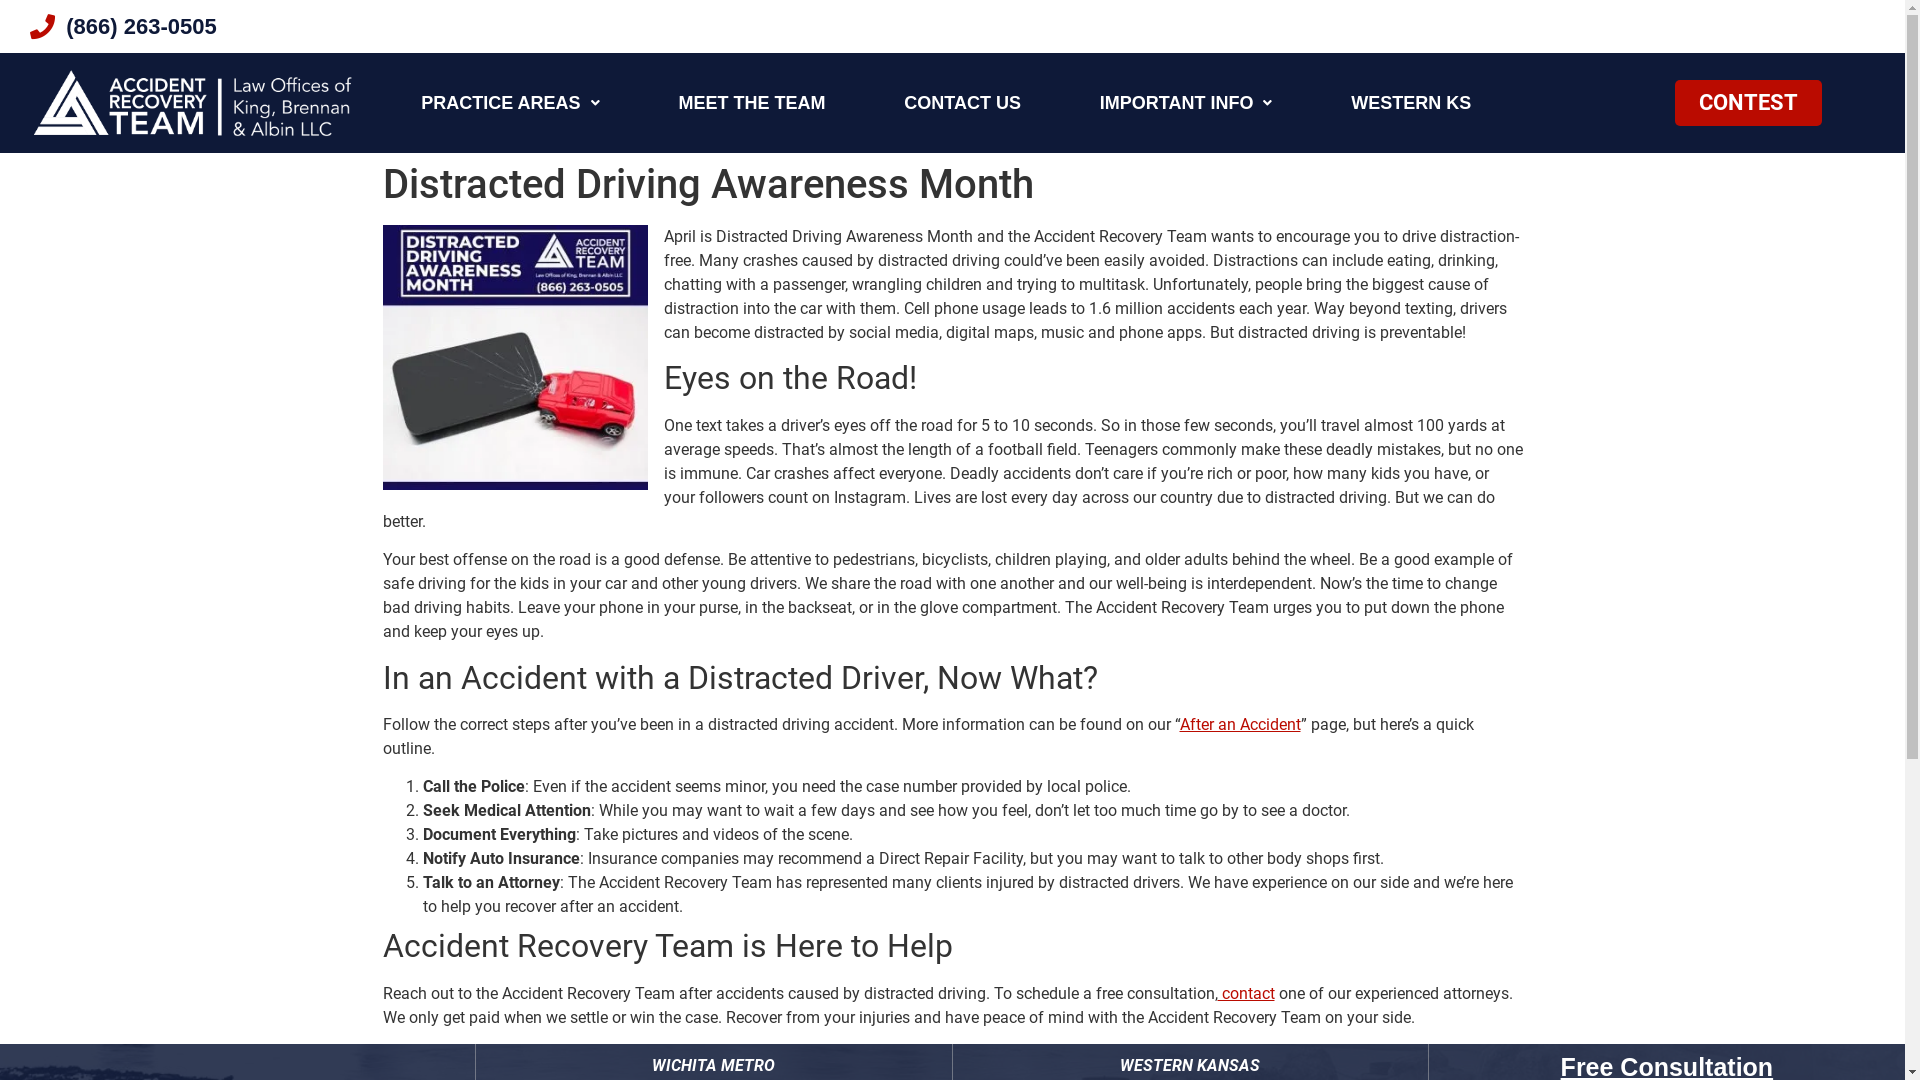 The width and height of the screenshot is (1920, 1080). What do you see at coordinates (1246, 994) in the screenshot?
I see `contact` at bounding box center [1246, 994].